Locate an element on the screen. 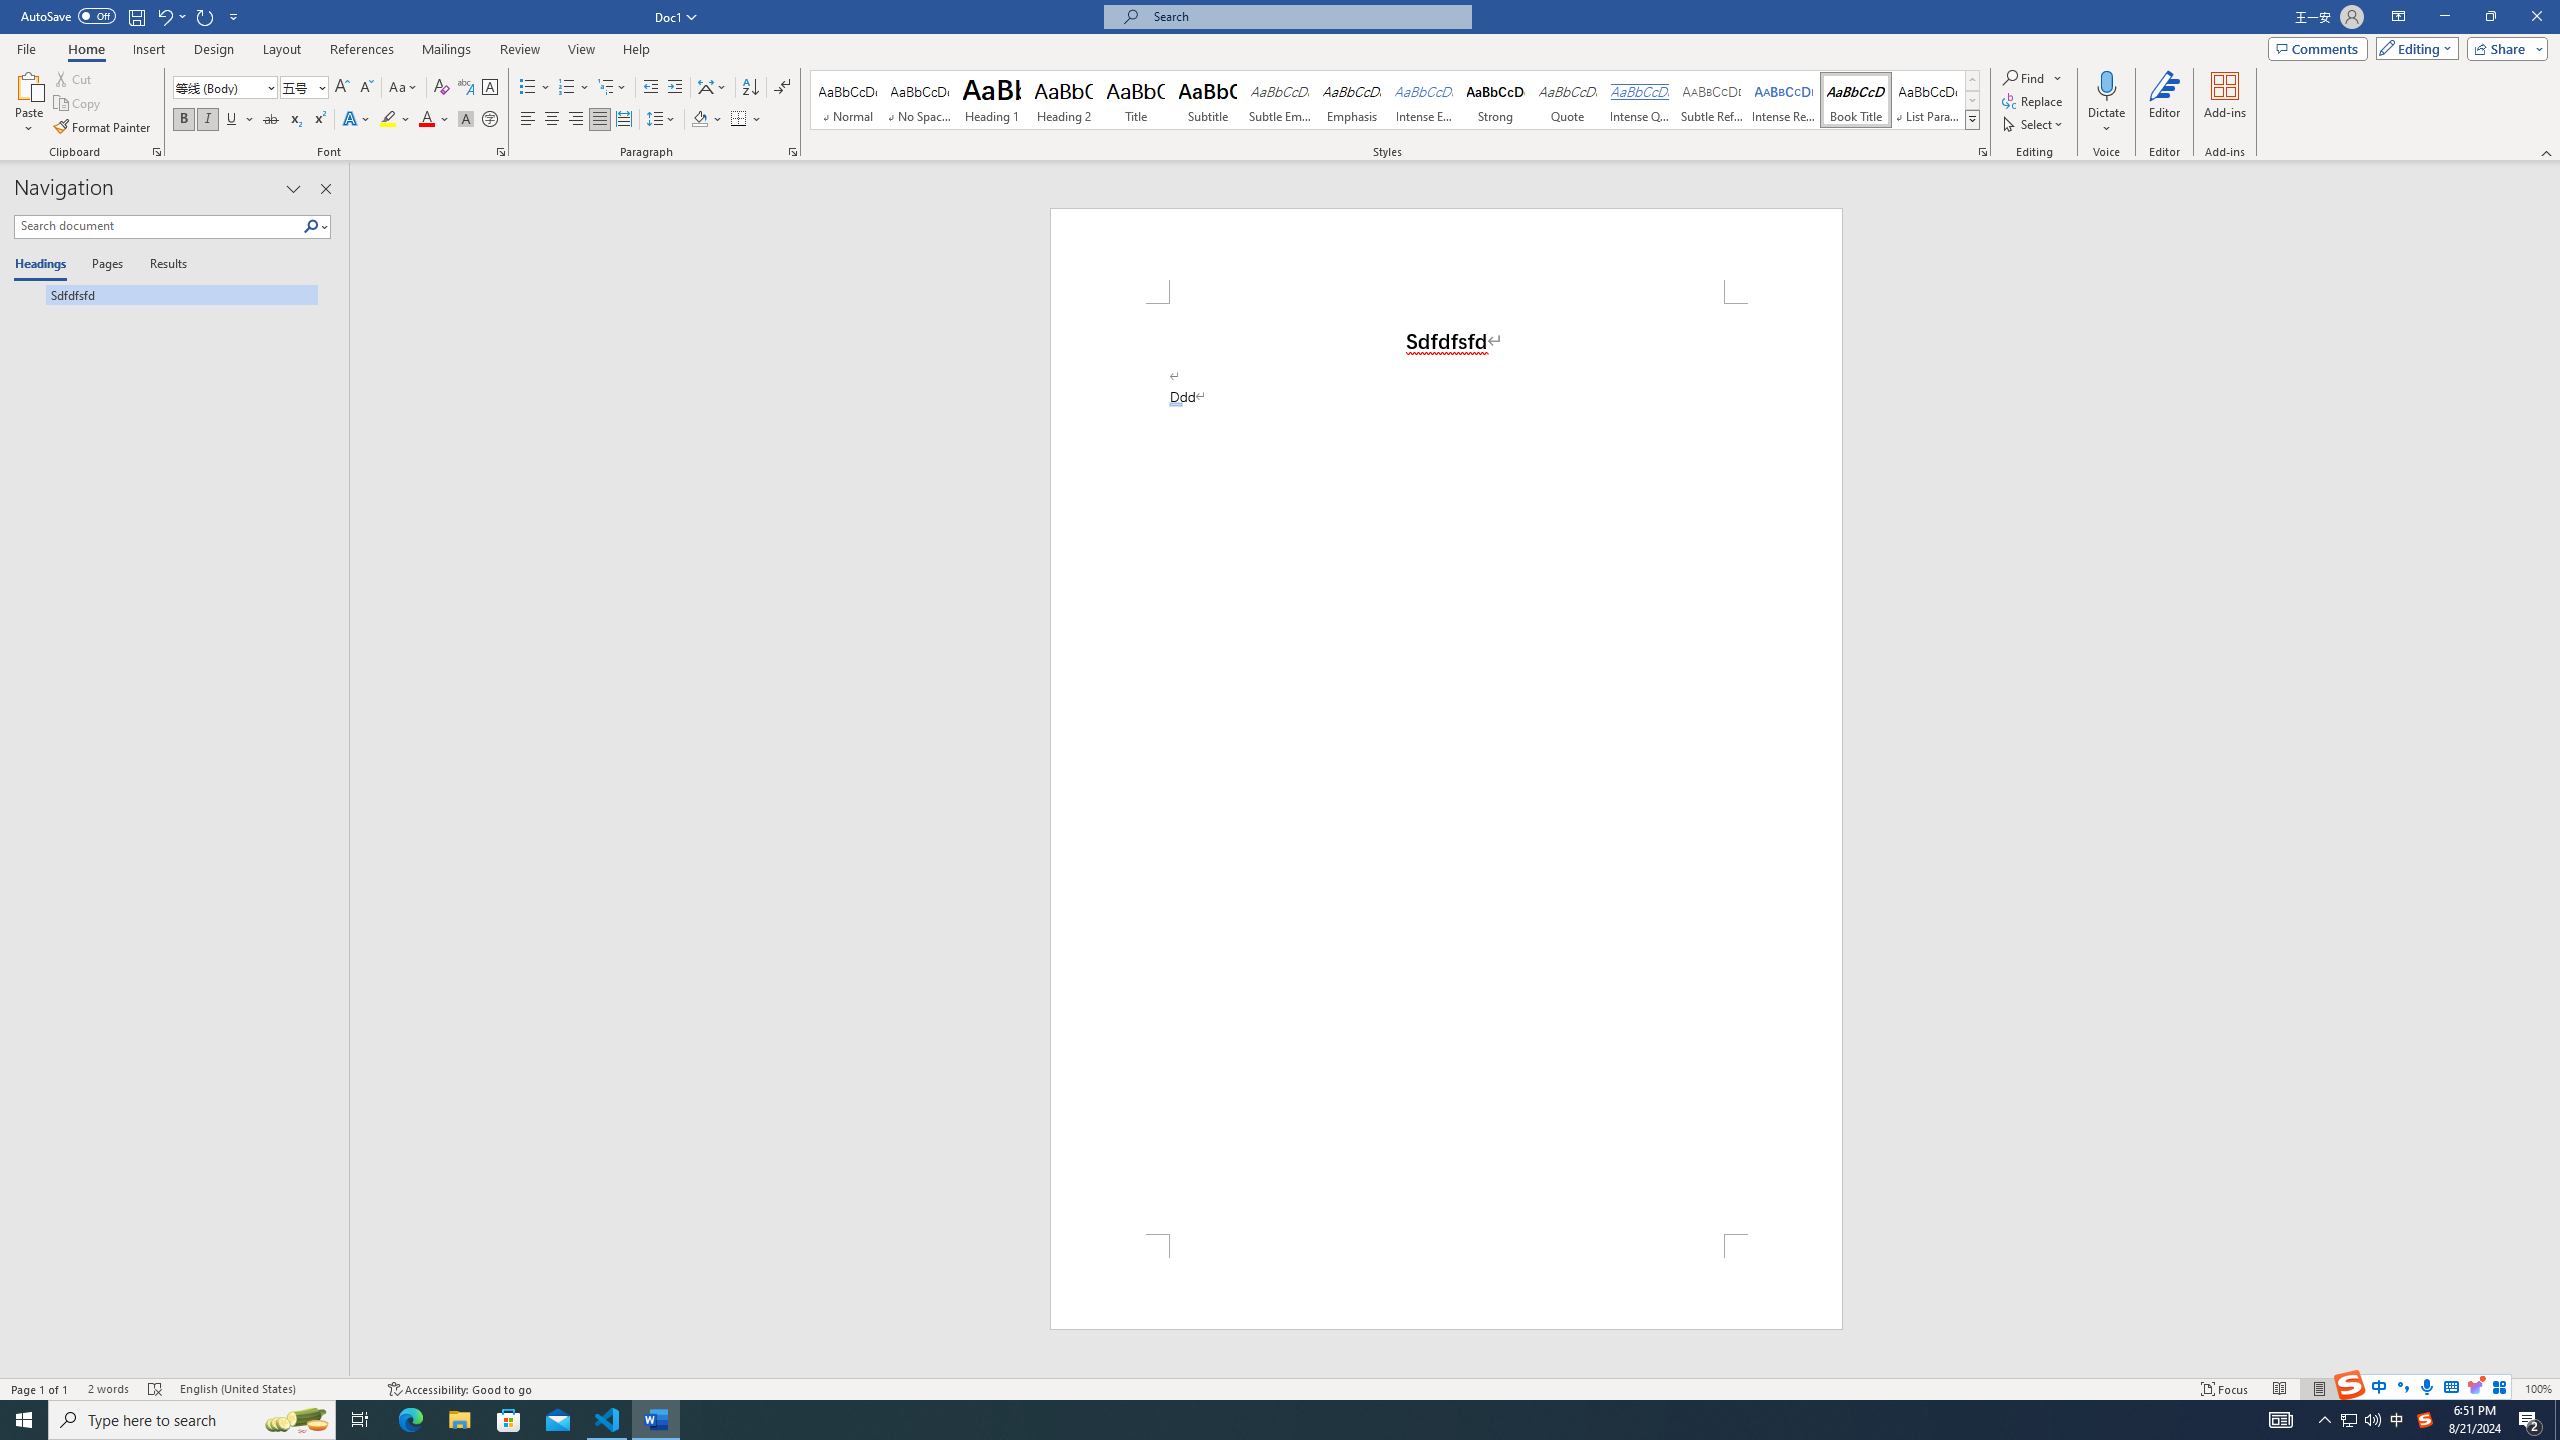  Search is located at coordinates (316, 226).